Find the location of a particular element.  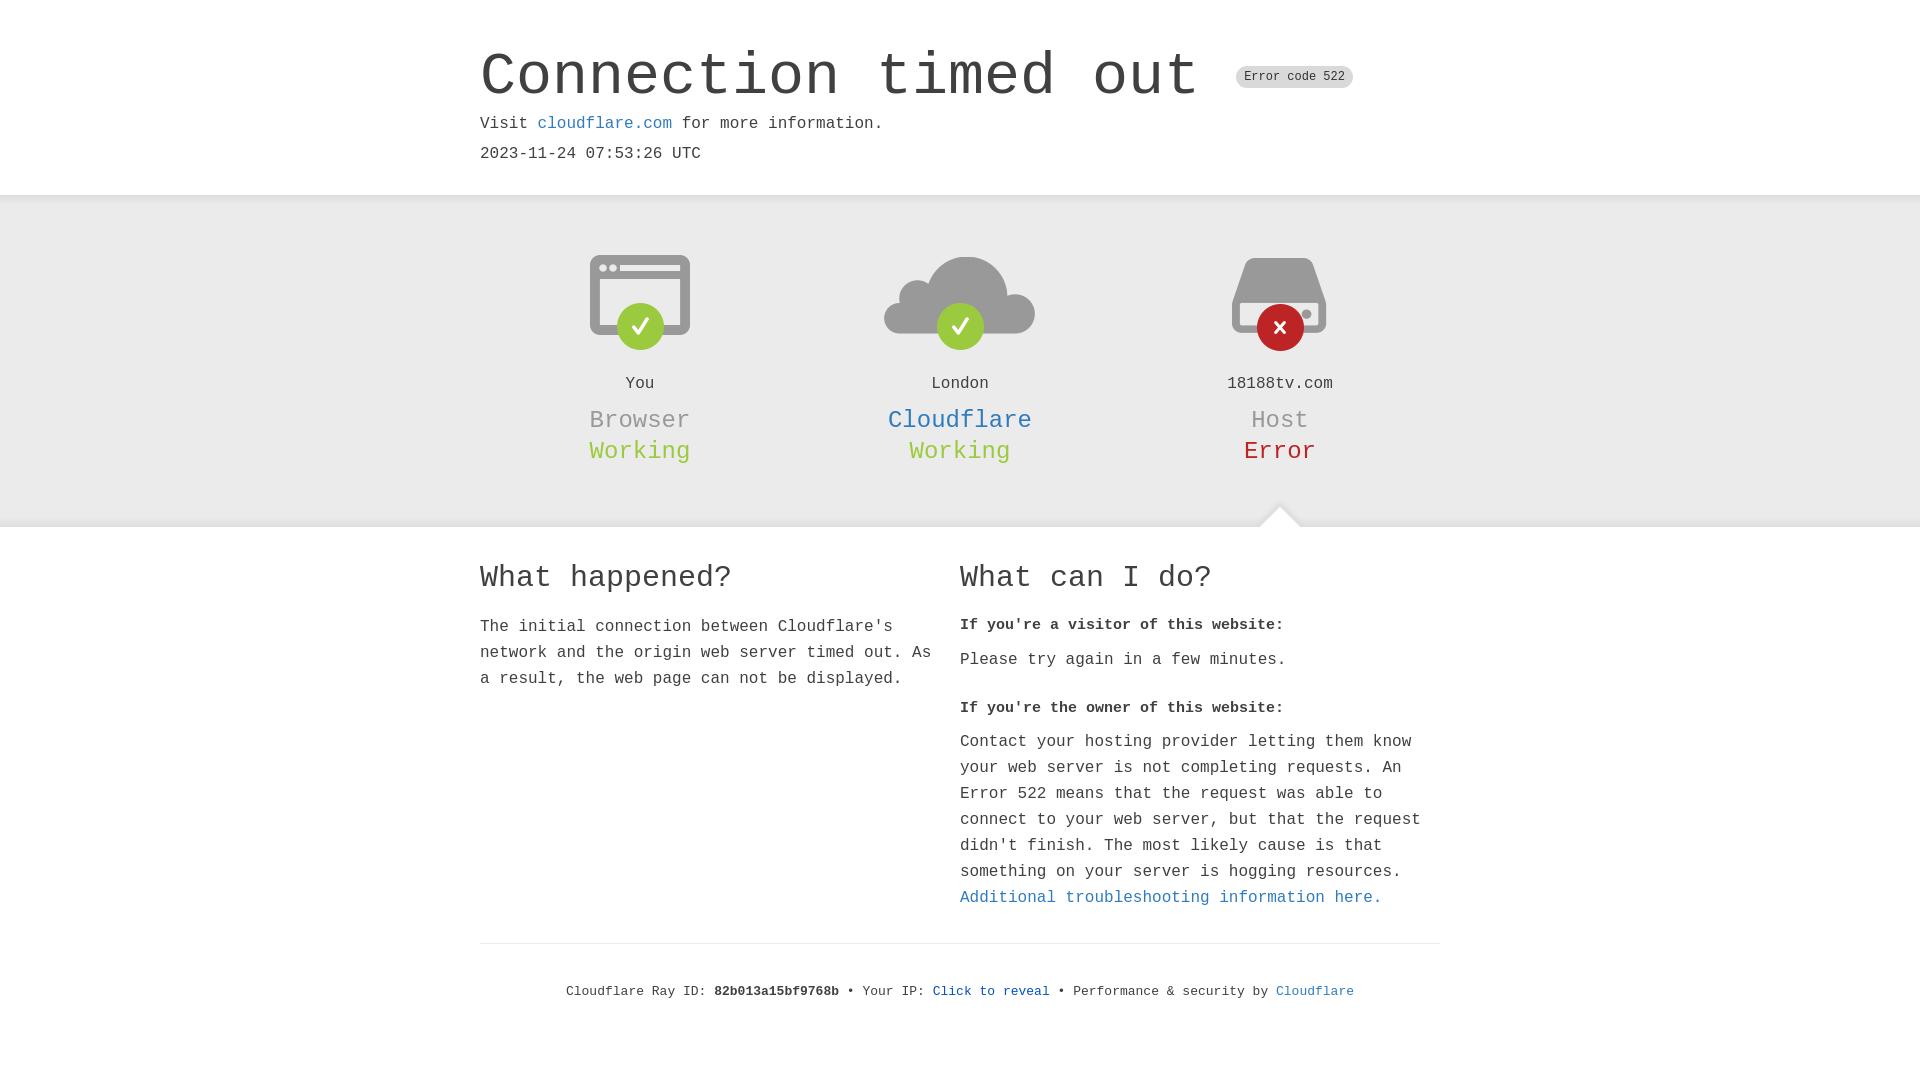

Cloudflare is located at coordinates (1315, 992).